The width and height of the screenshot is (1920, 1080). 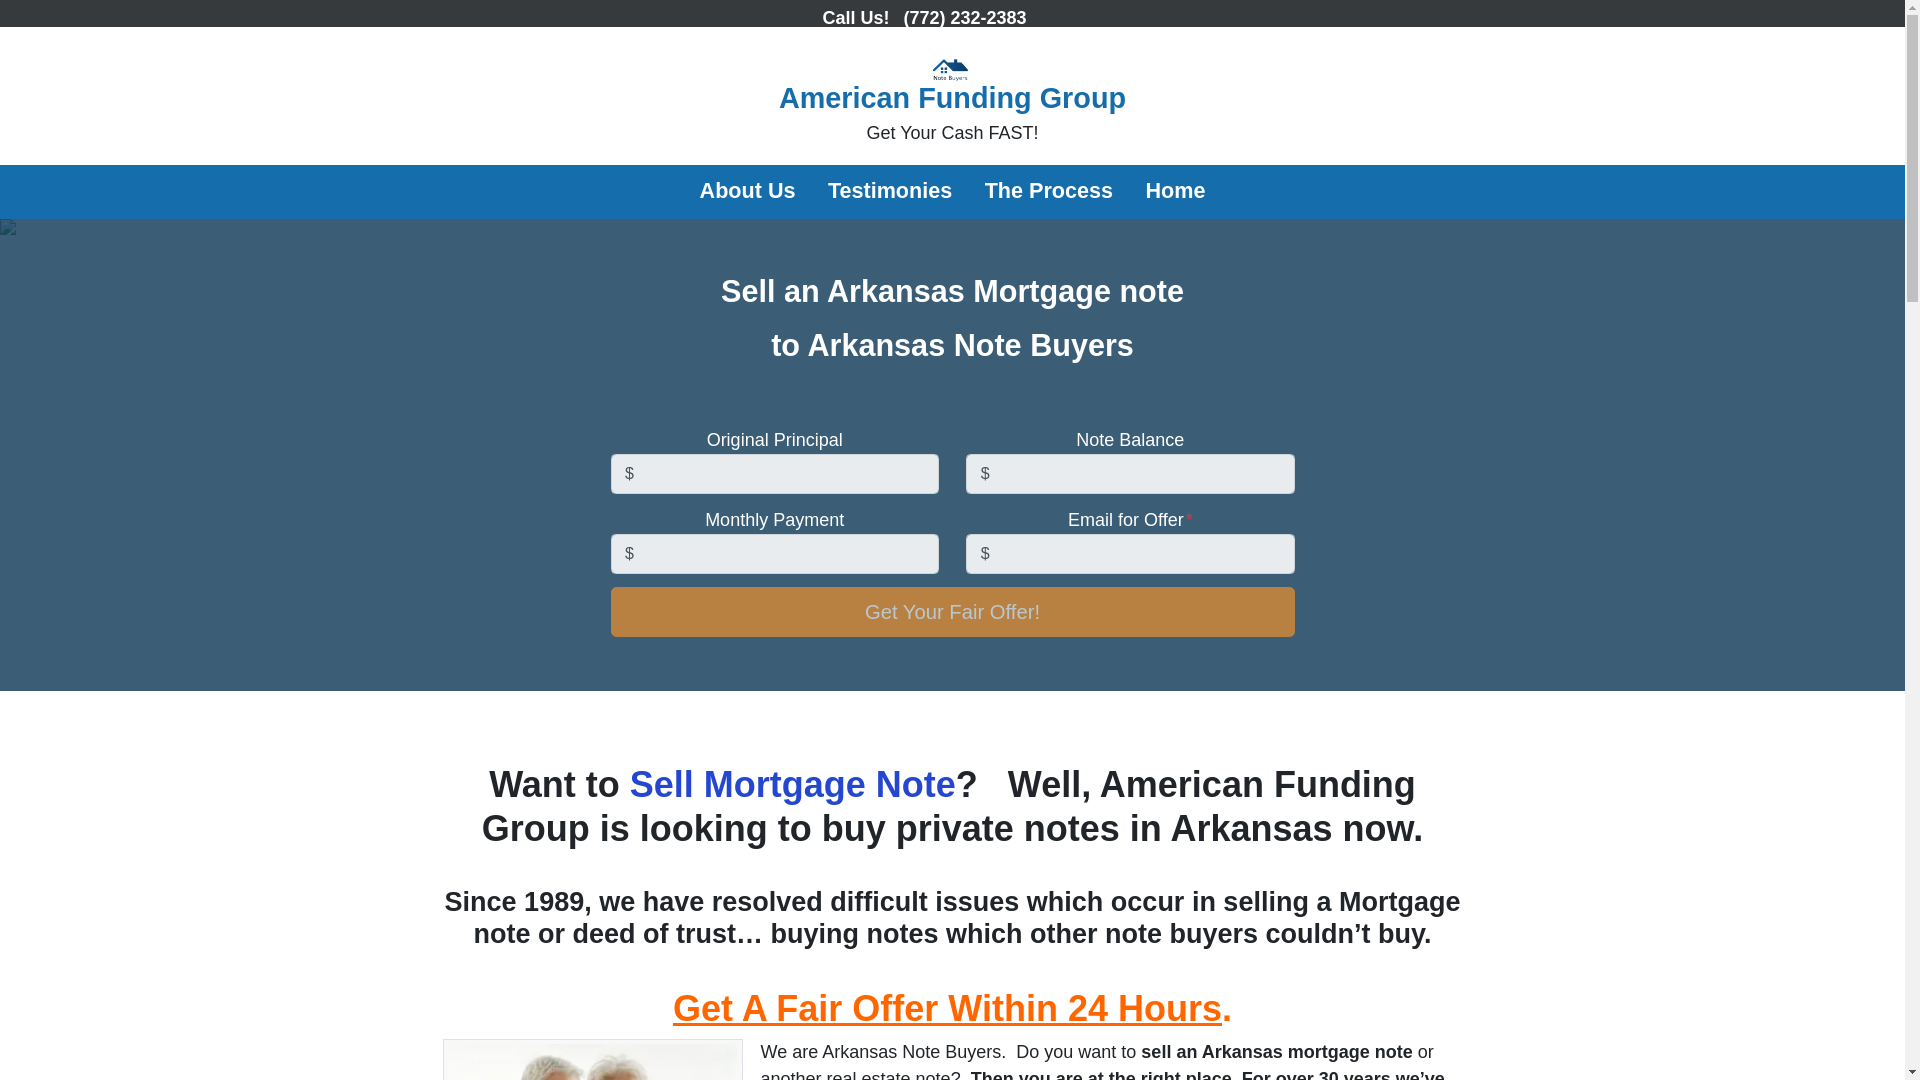 I want to click on Get Your Fair Offer!, so click(x=952, y=612).